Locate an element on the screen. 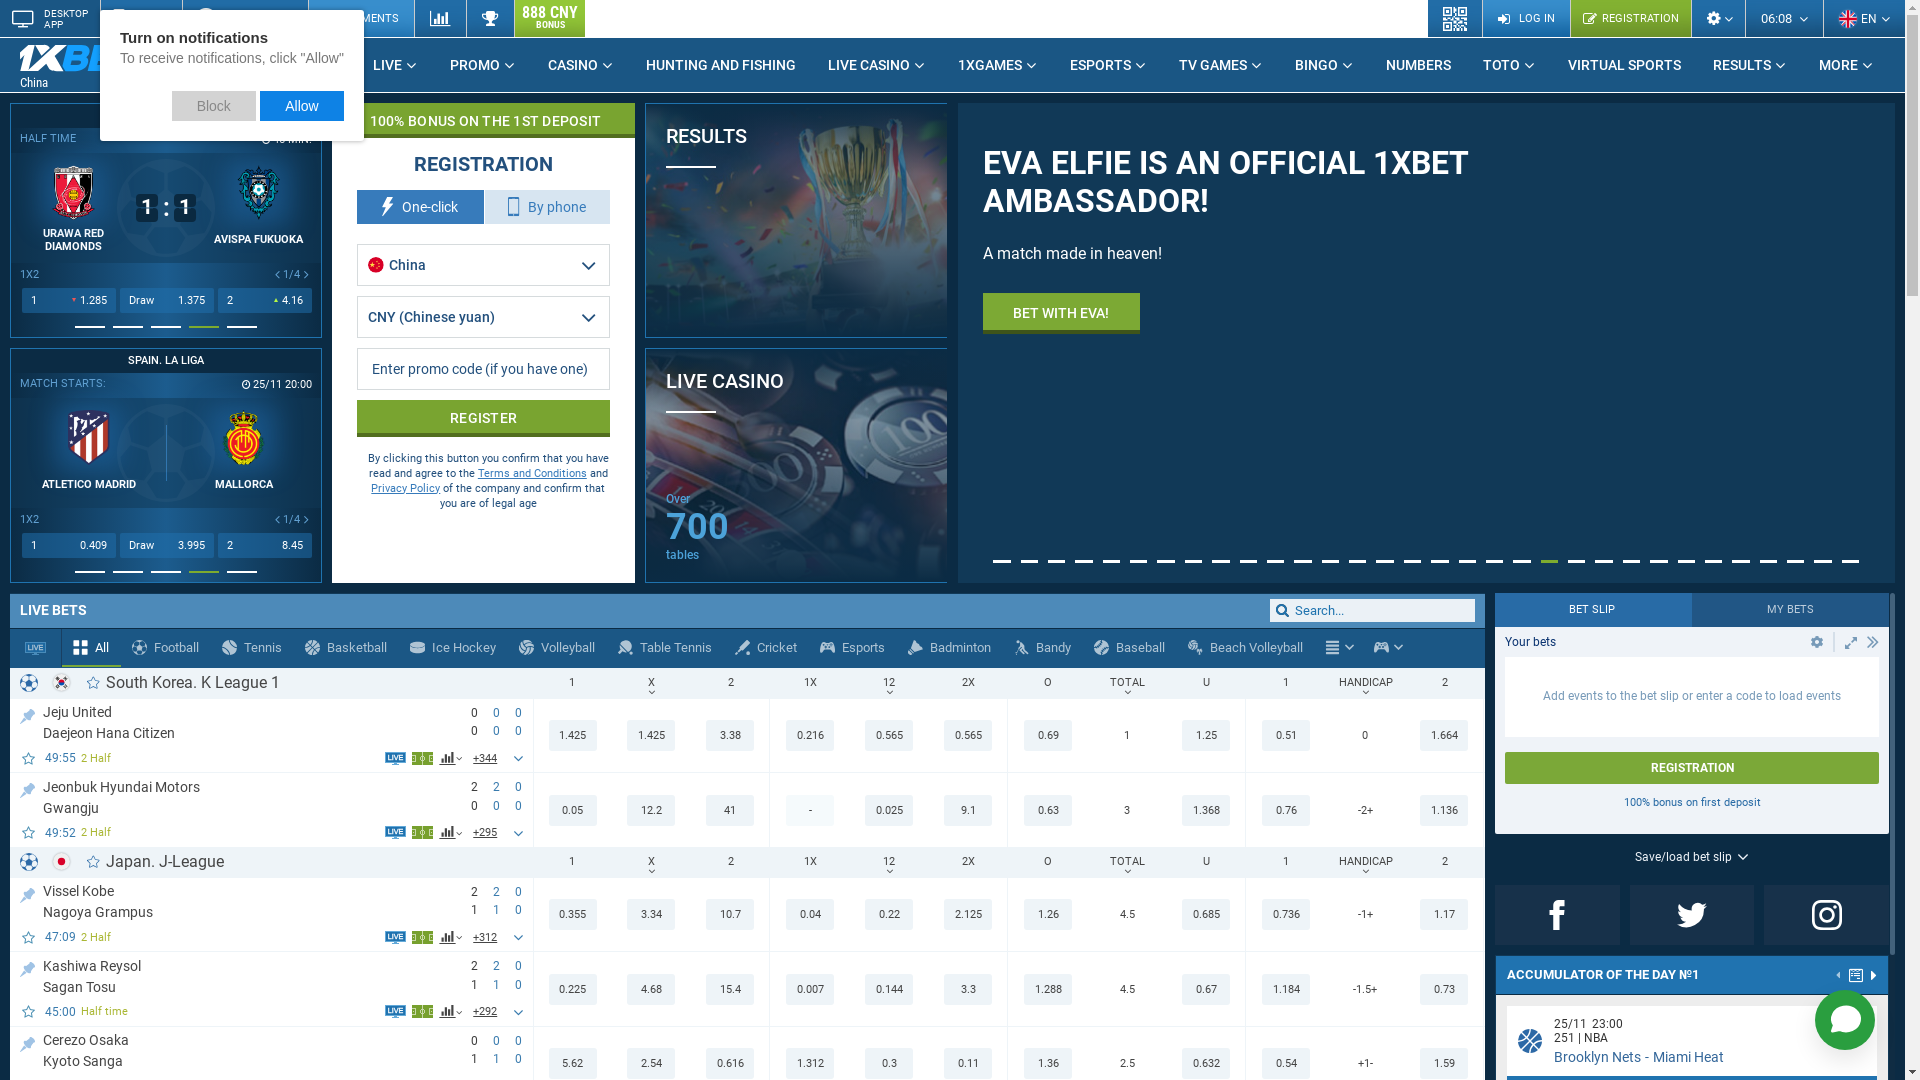 The image size is (1920, 1080). DESKTOP
APP is located at coordinates (50, 18).